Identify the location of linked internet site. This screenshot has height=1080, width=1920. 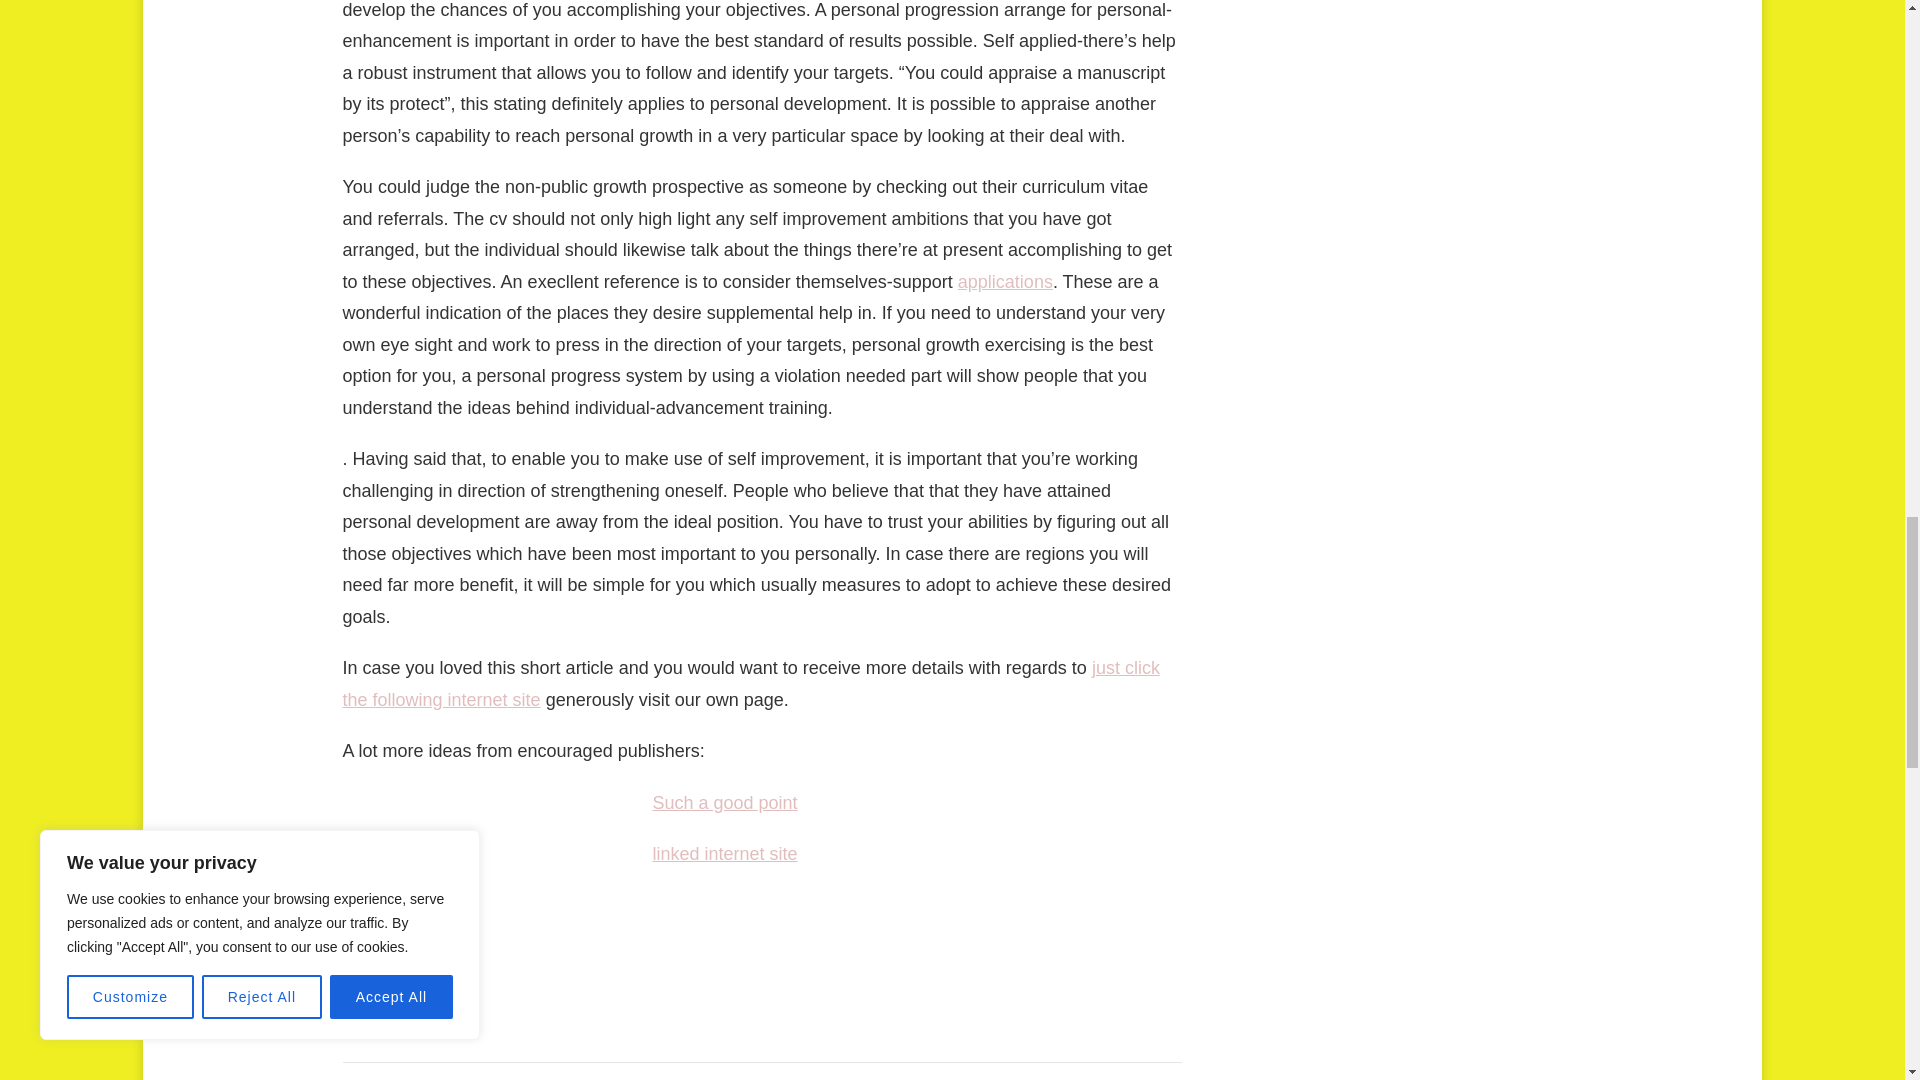
(724, 854).